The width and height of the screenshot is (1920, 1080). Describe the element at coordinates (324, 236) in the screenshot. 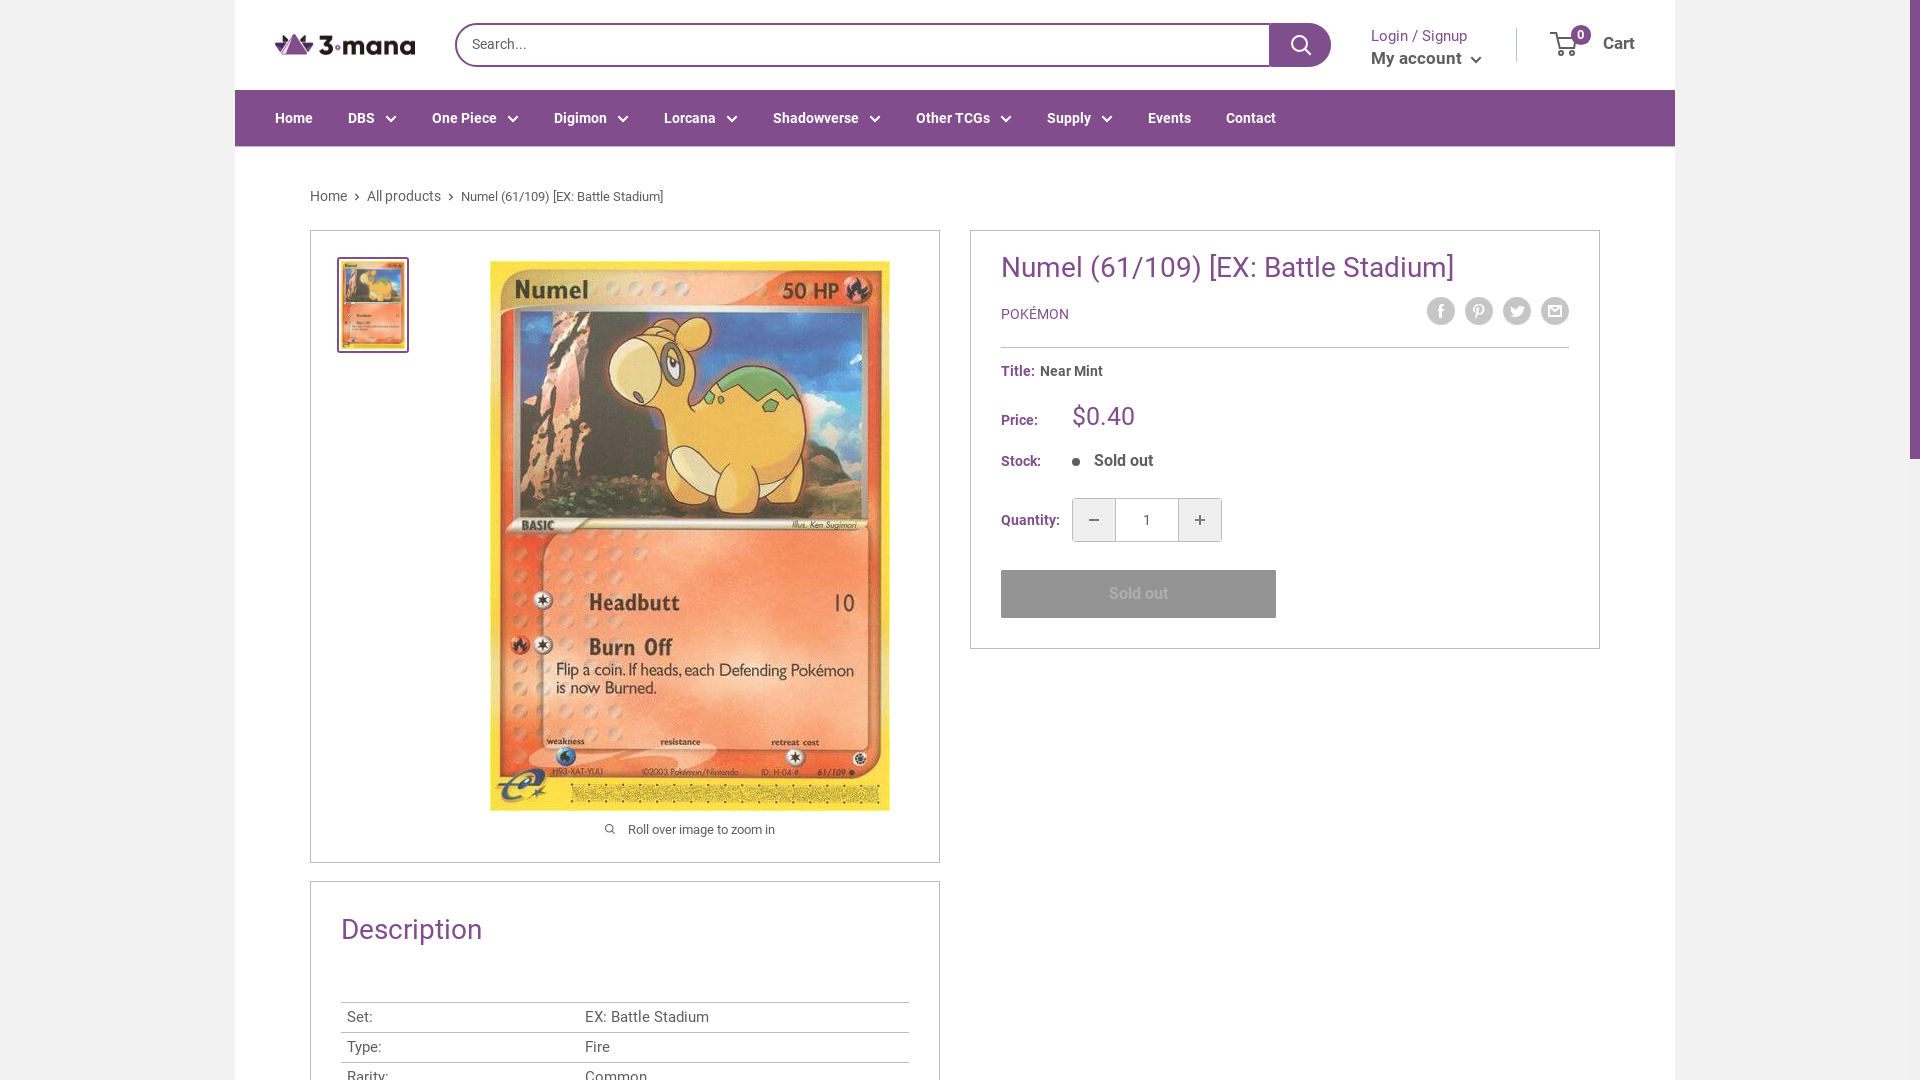

I see `CRC` at that location.